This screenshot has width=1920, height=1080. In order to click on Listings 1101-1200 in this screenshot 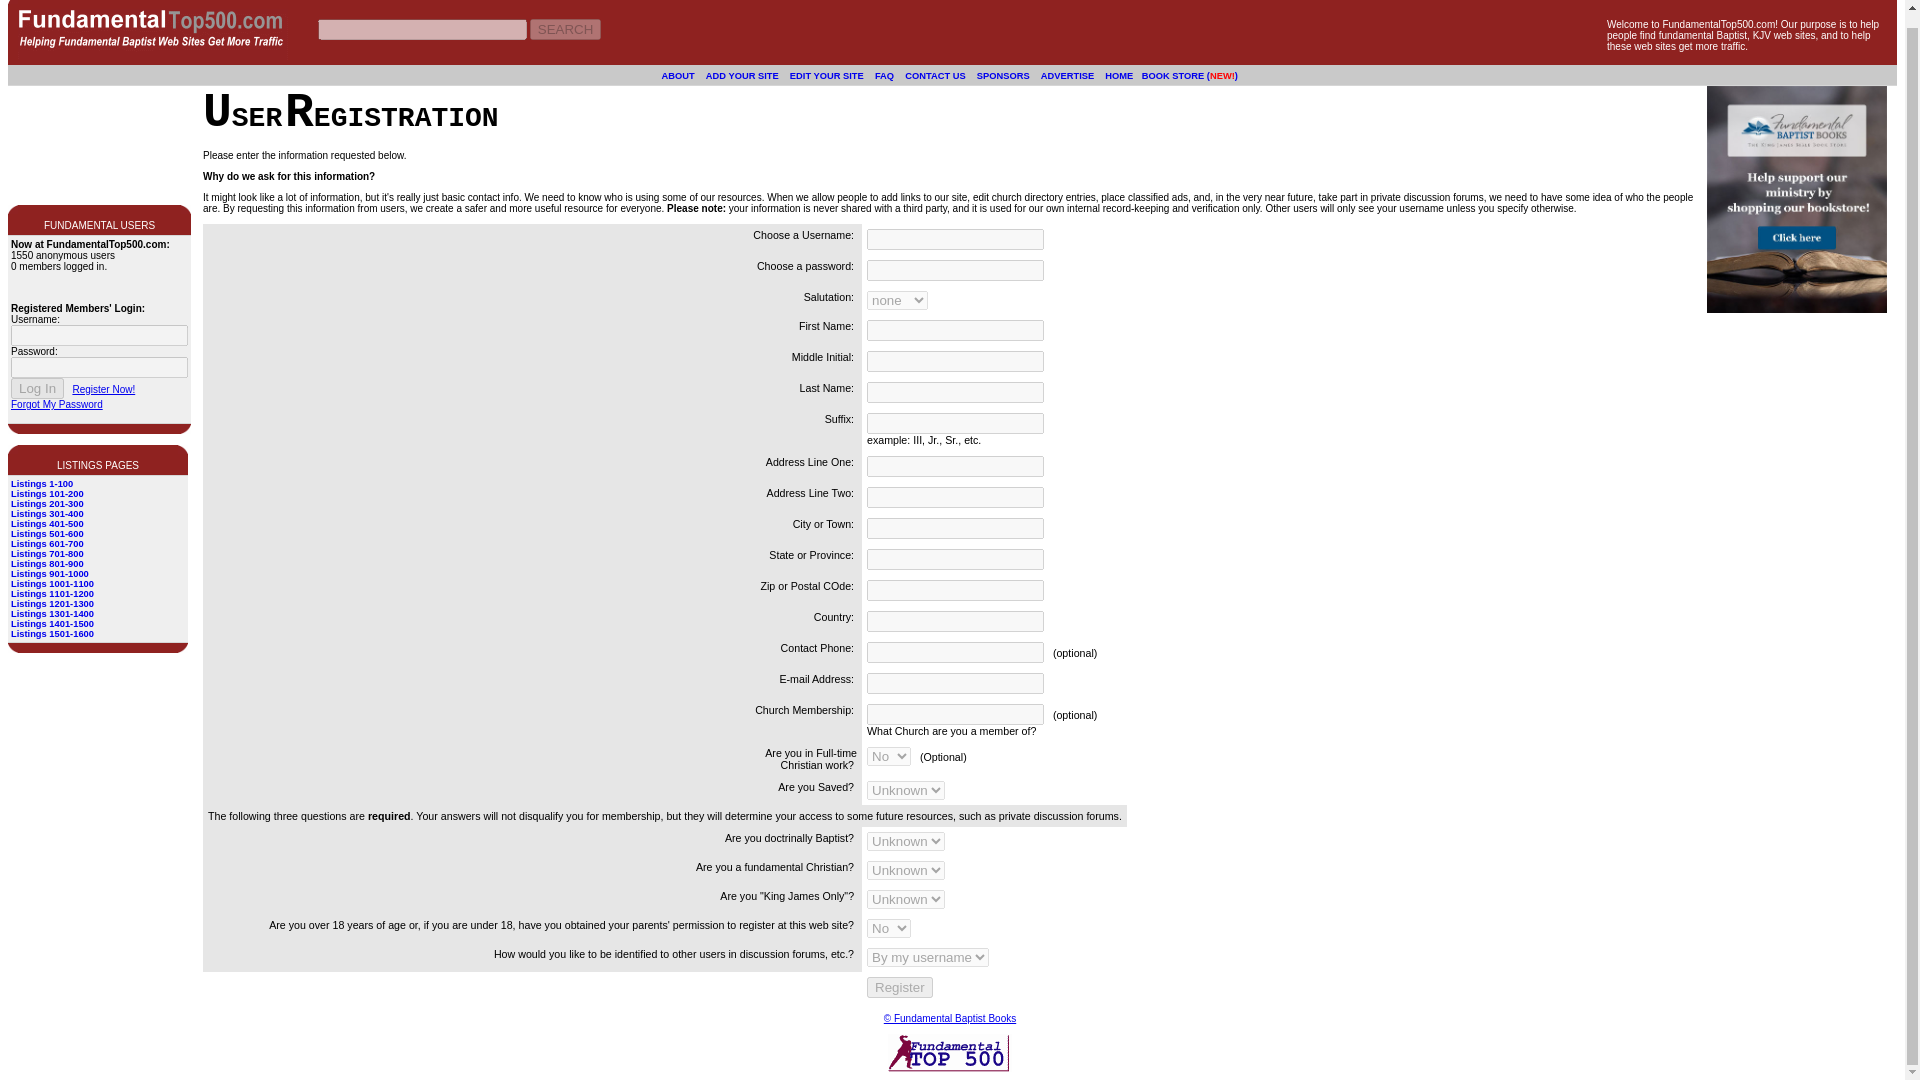, I will do `click(52, 594)`.